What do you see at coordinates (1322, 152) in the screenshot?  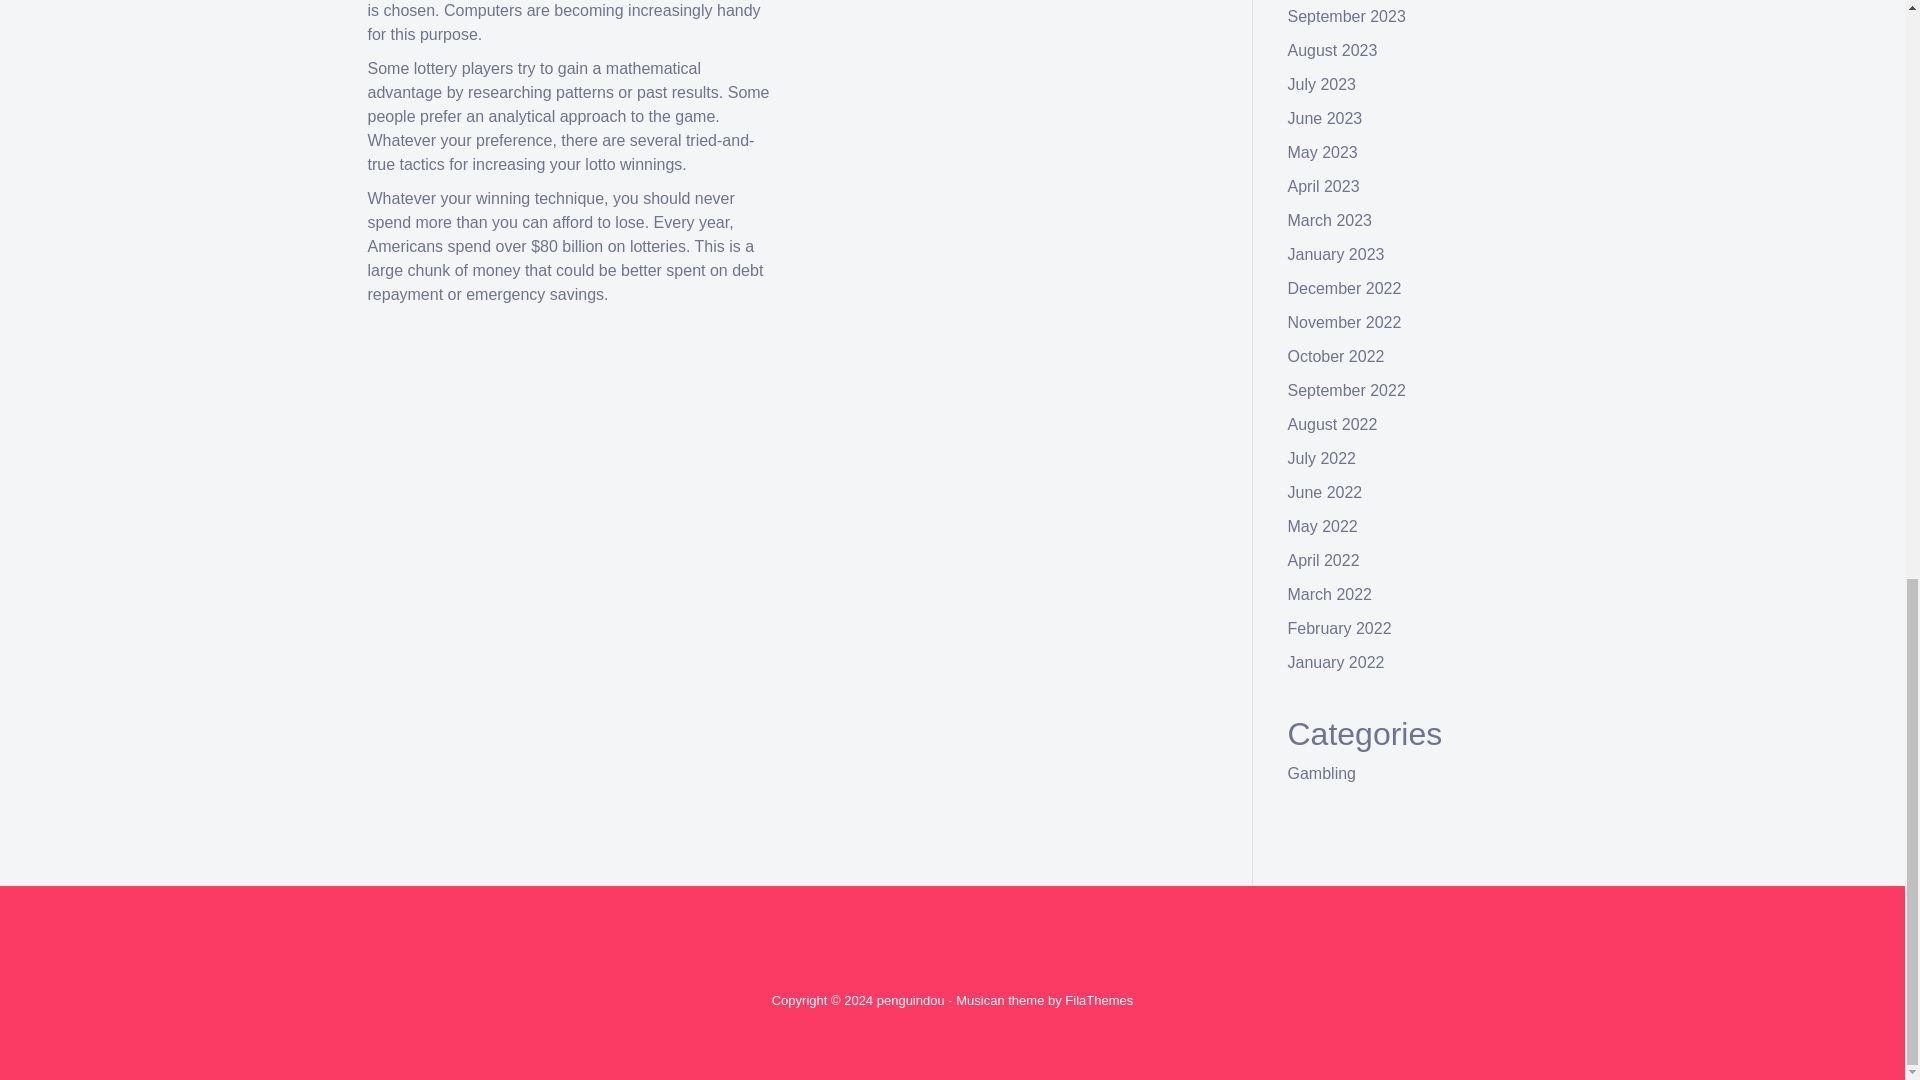 I see `May 2023` at bounding box center [1322, 152].